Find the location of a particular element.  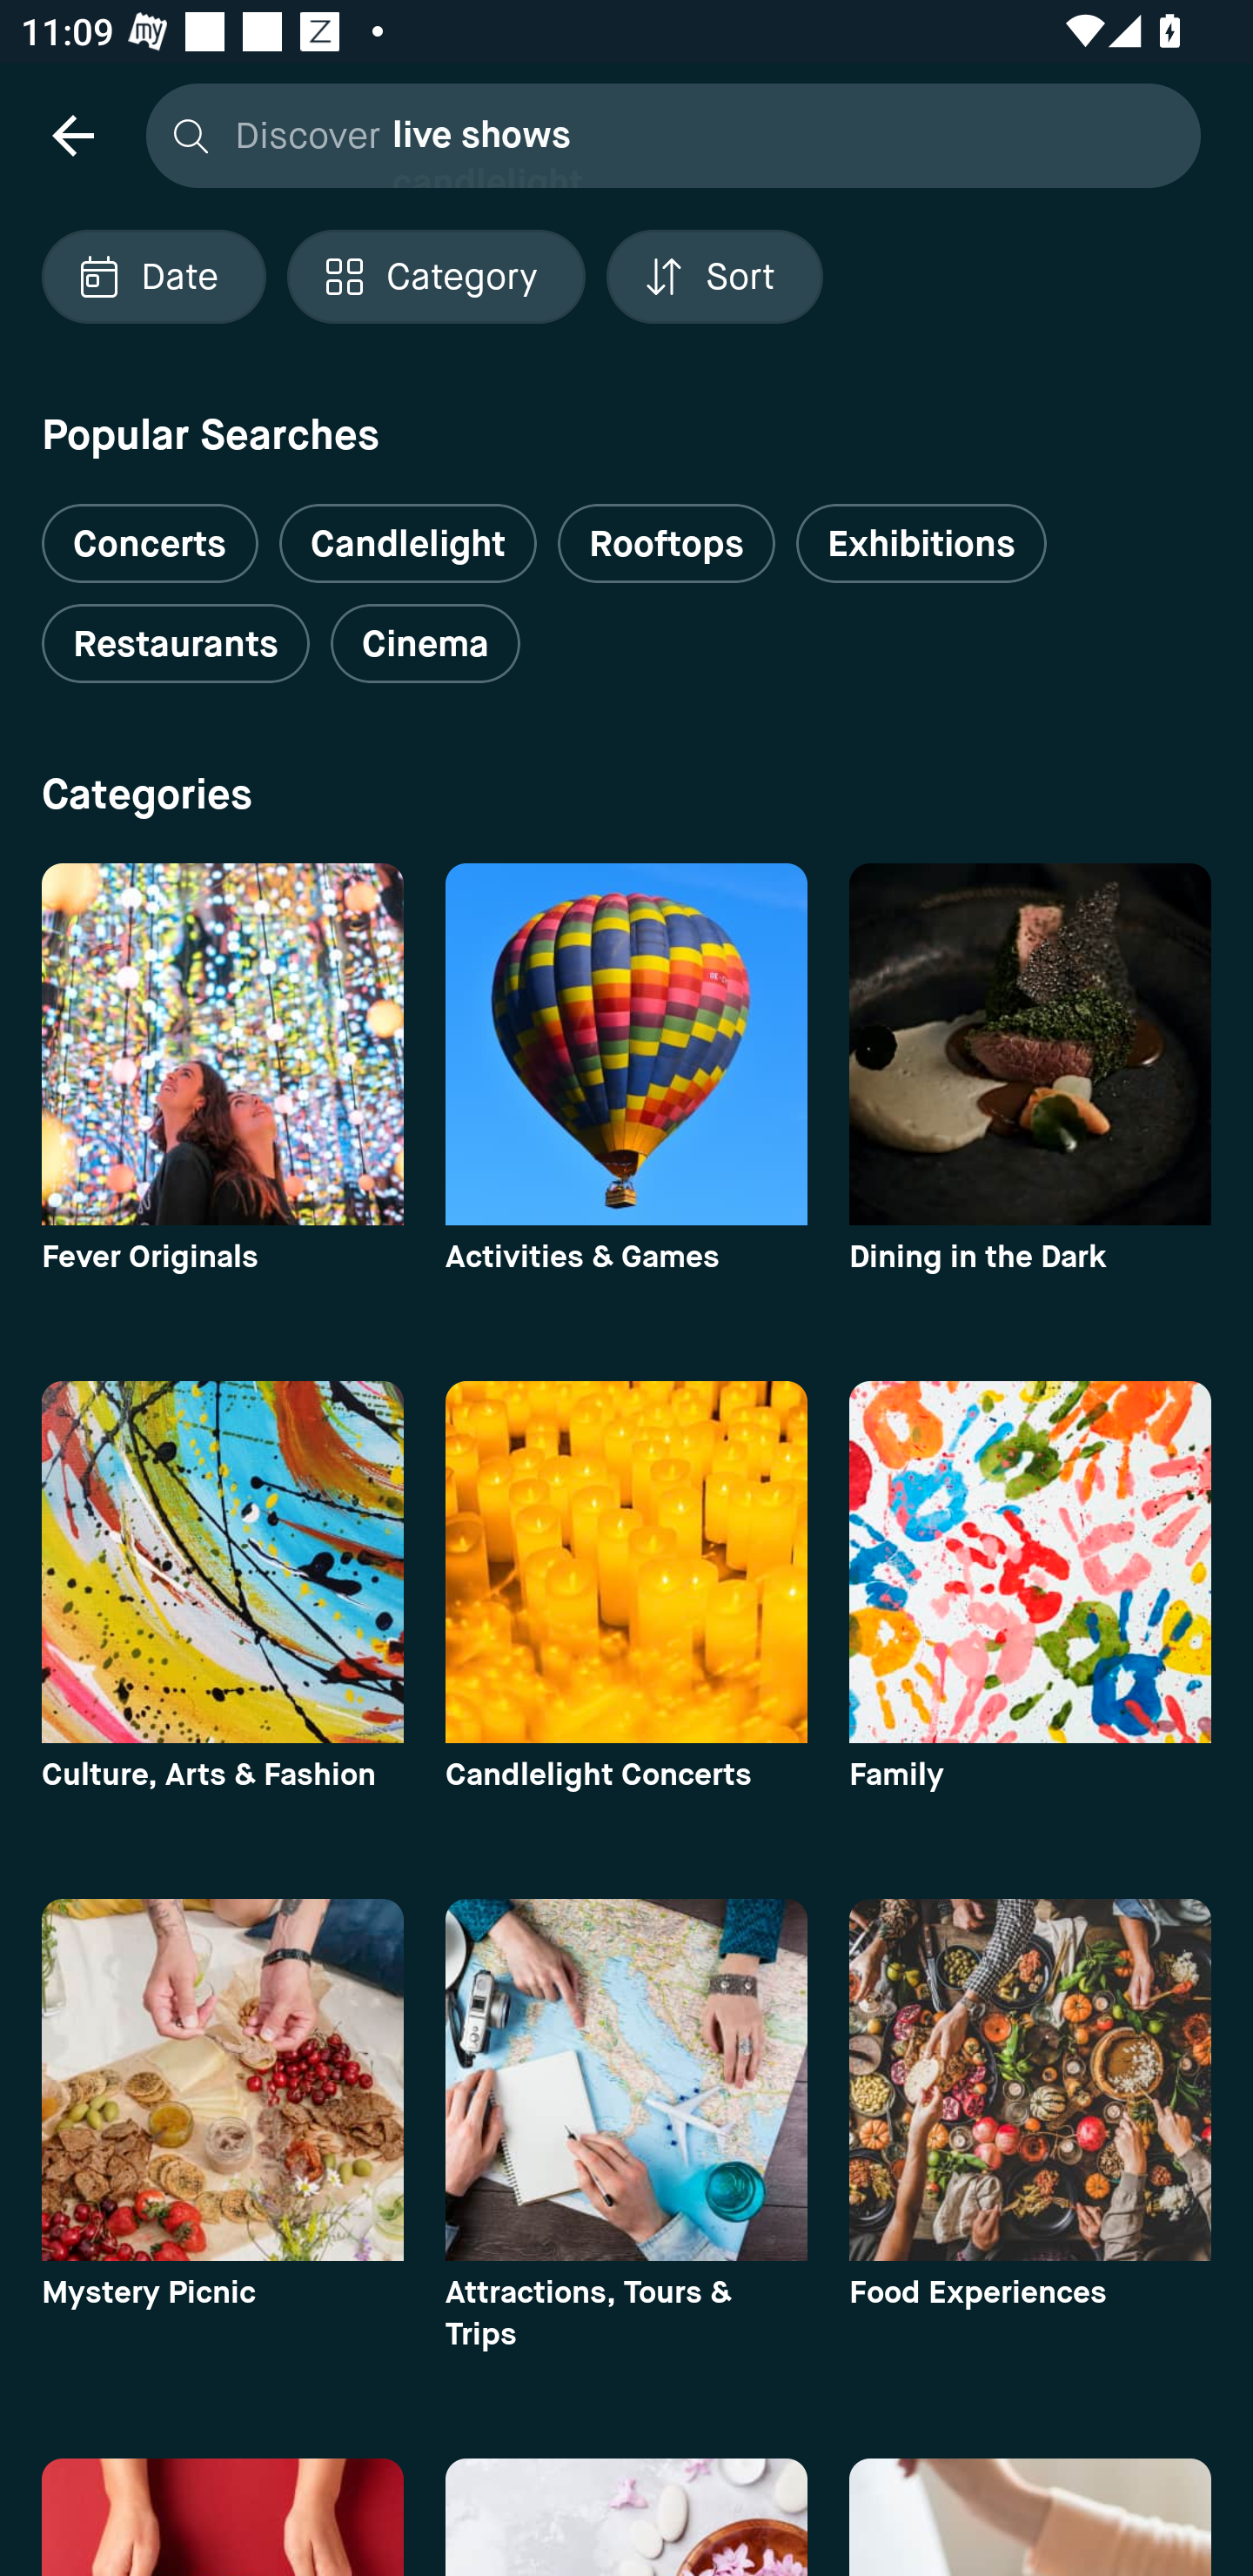

Discover live shows is located at coordinates (666, 134).